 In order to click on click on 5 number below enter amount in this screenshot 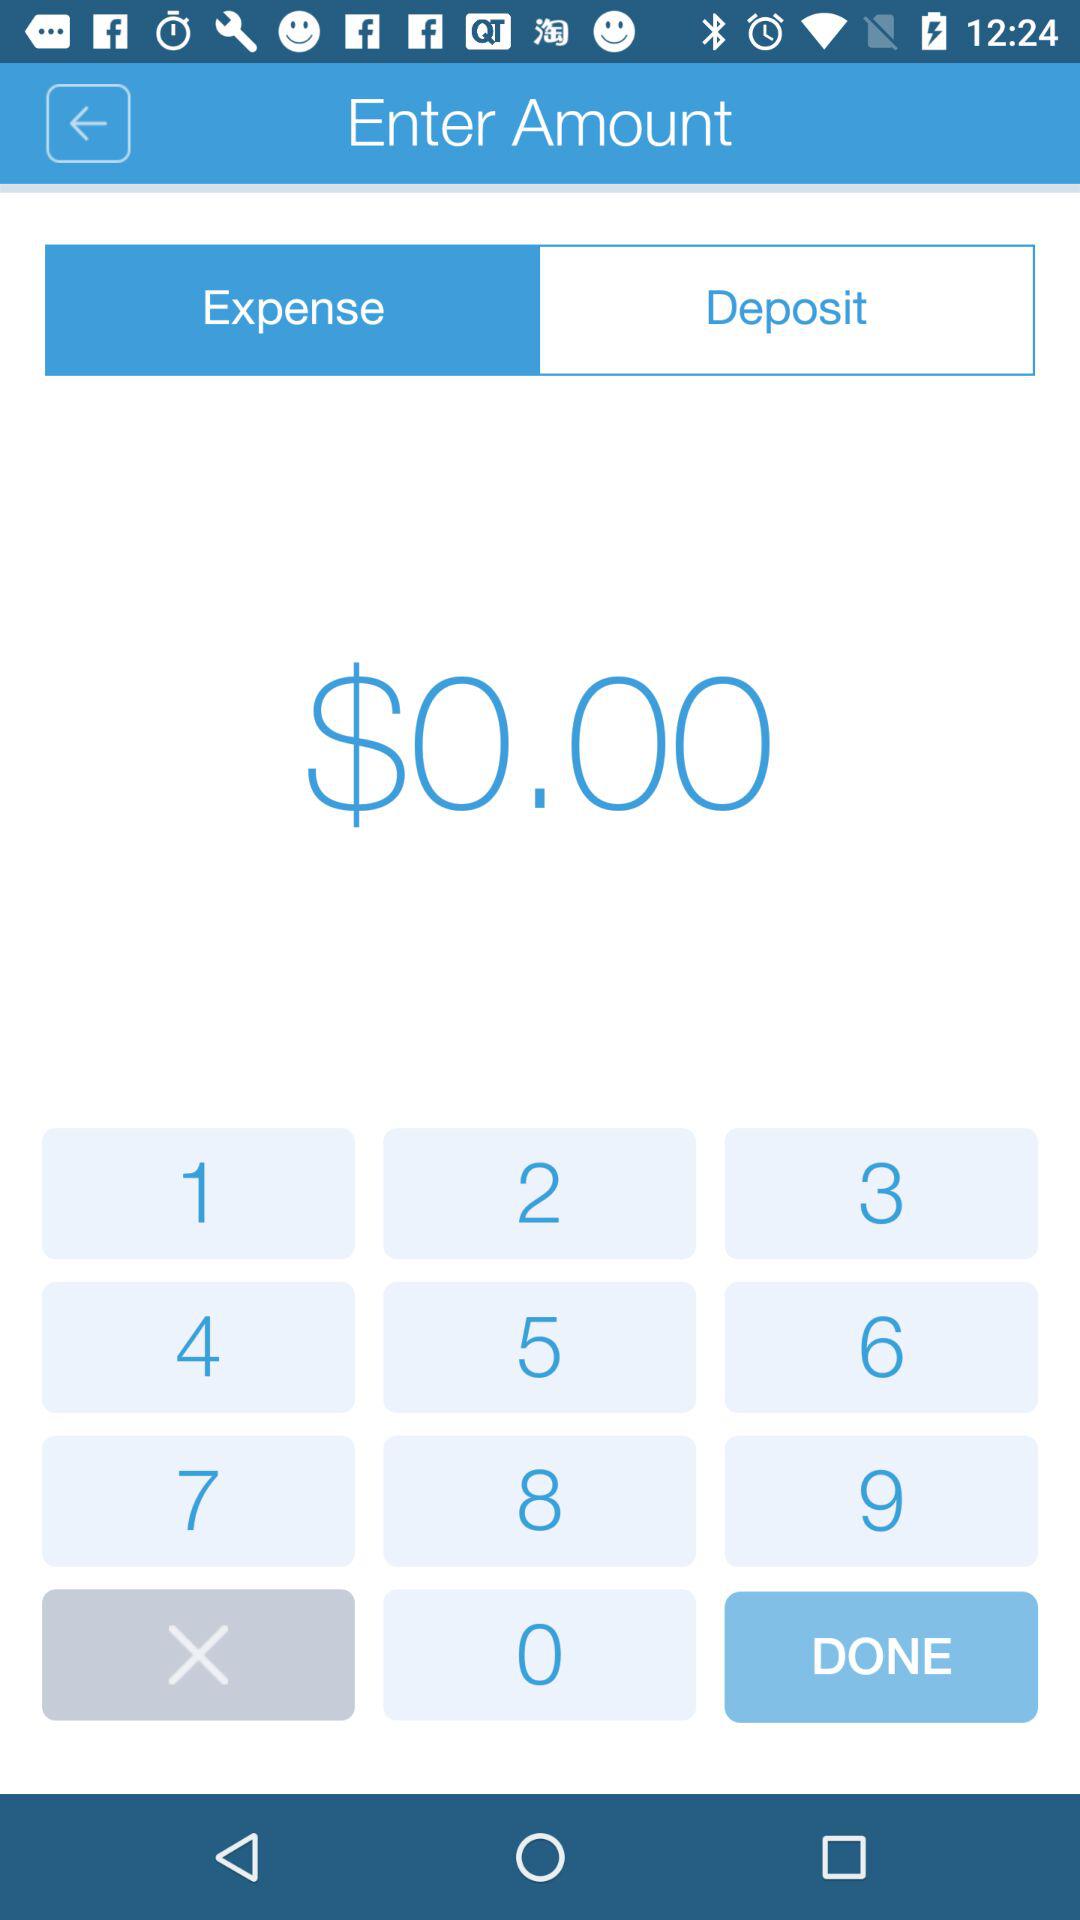, I will do `click(539, 1348)`.